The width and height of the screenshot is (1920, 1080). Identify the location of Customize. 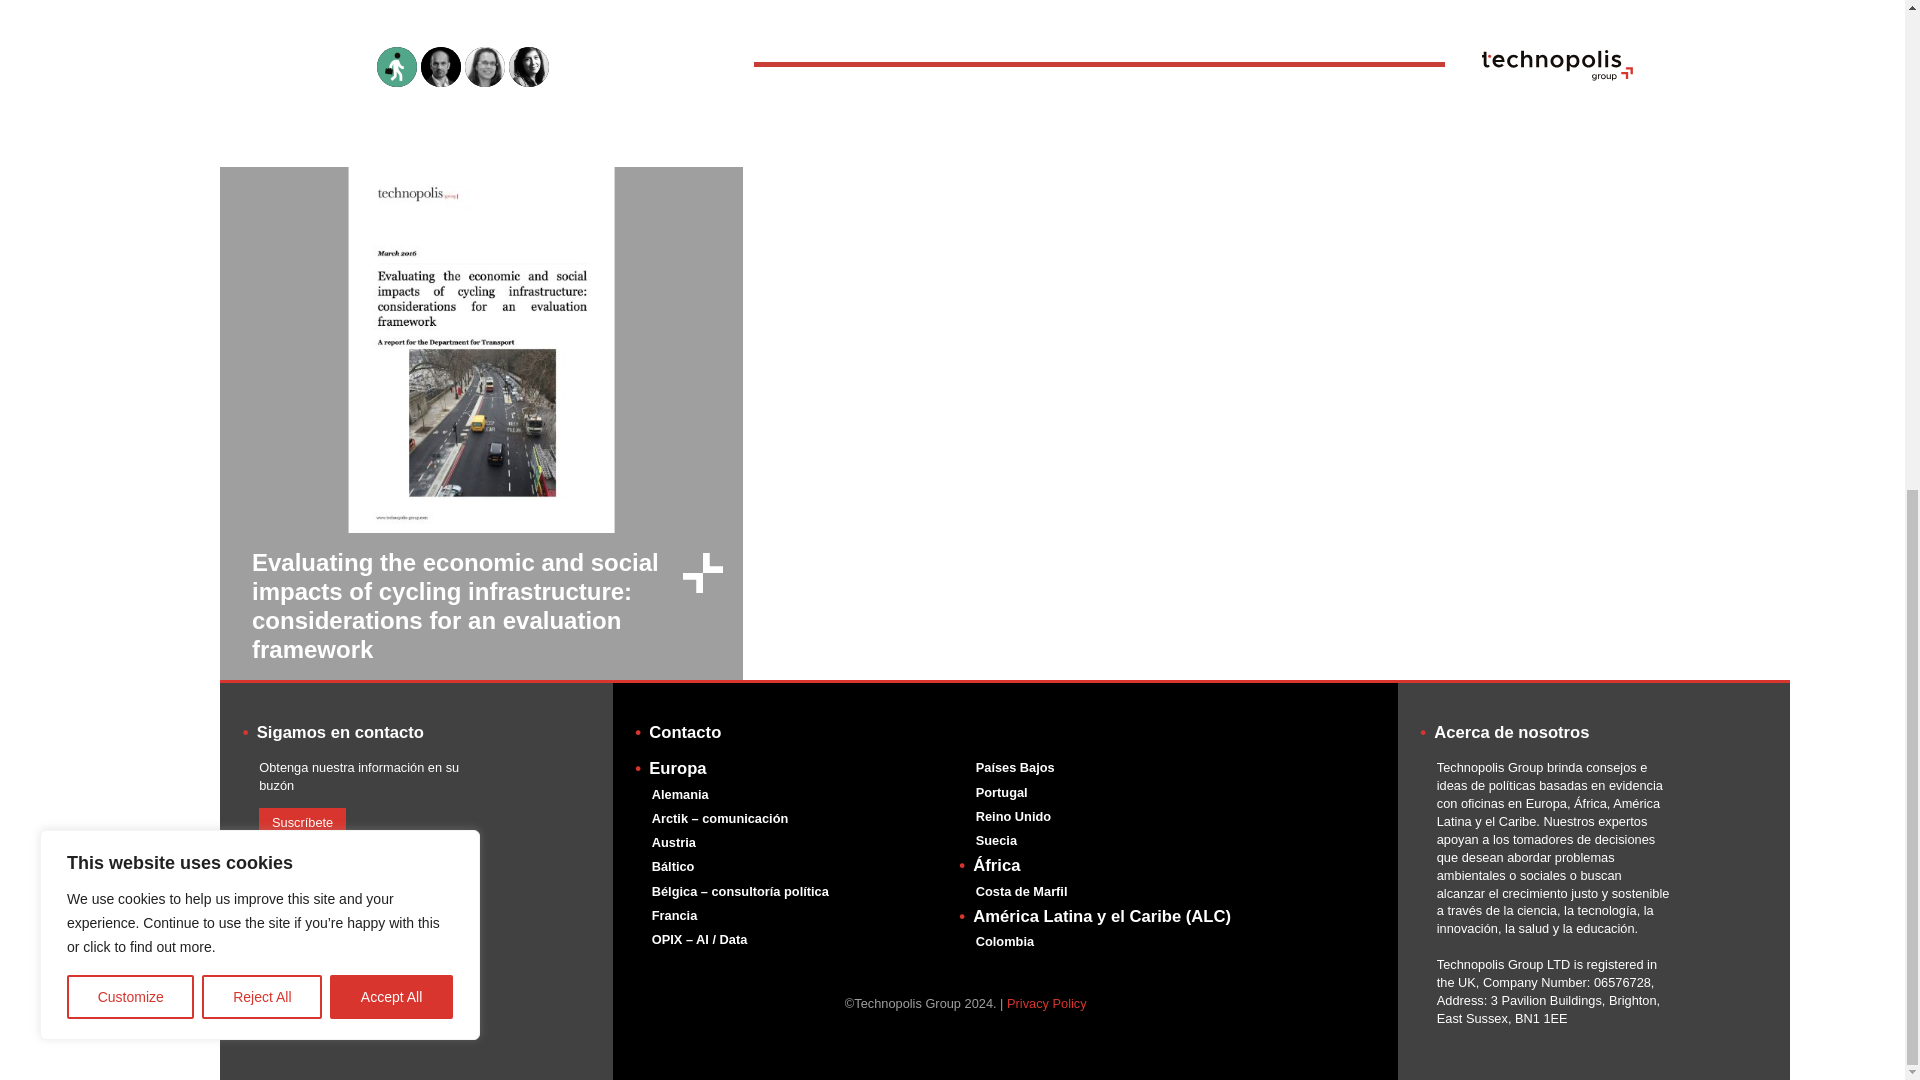
(130, 105).